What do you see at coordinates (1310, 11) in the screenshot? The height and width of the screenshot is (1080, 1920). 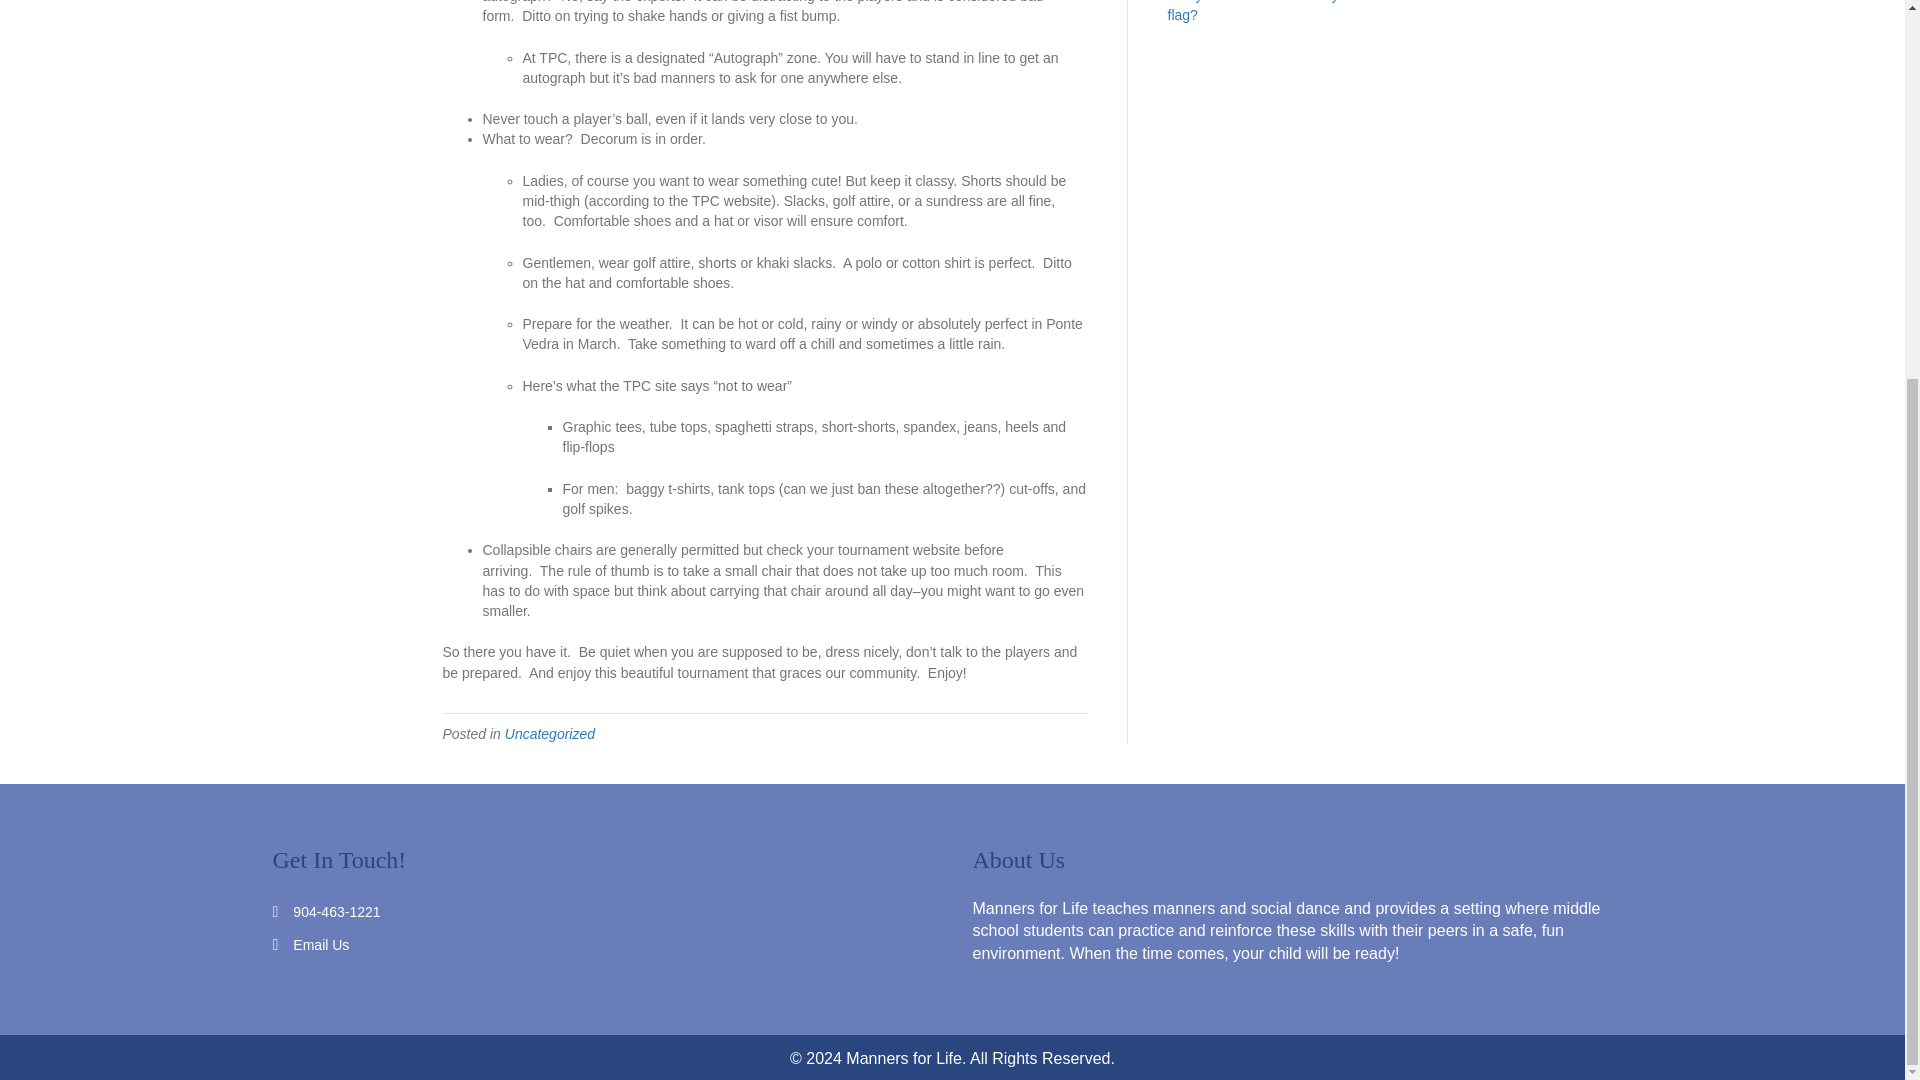 I see `Betsy Ross. What else do you know about our flag?` at bounding box center [1310, 11].